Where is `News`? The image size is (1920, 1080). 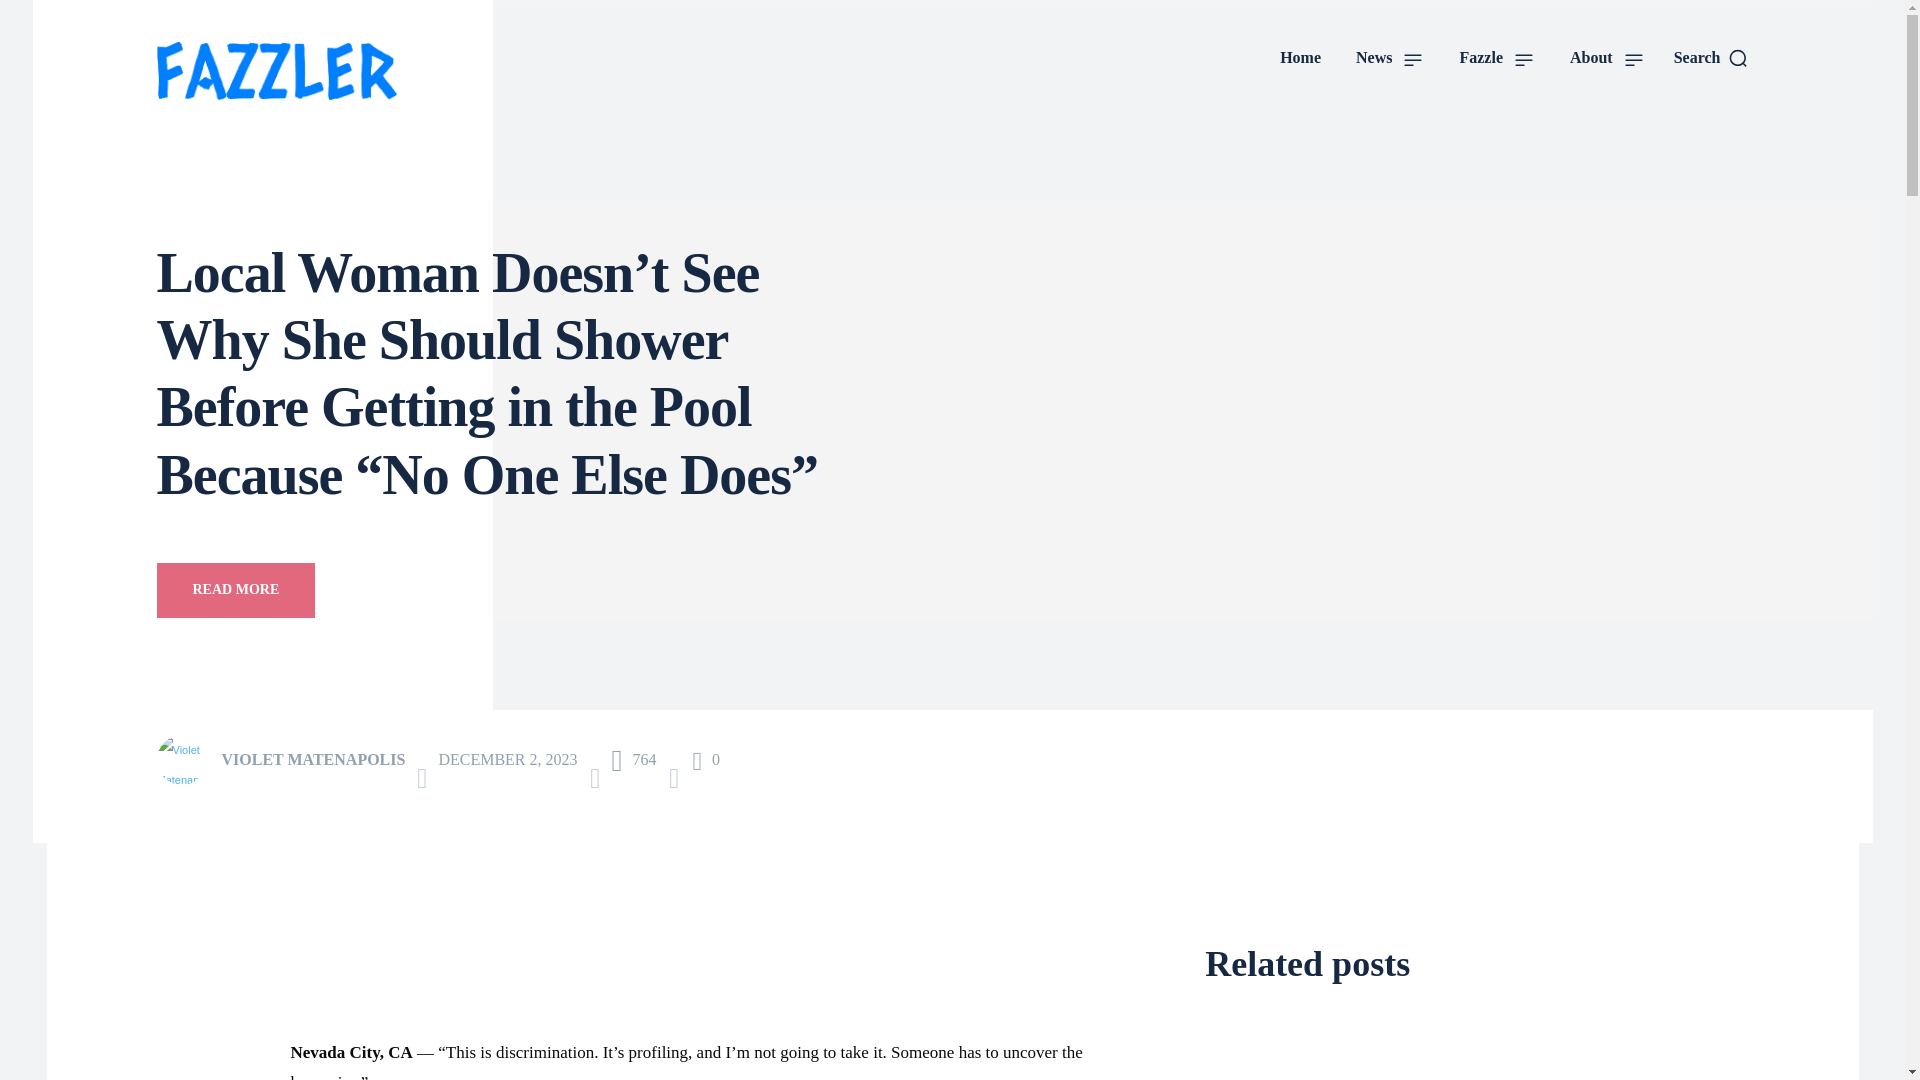
News is located at coordinates (1390, 58).